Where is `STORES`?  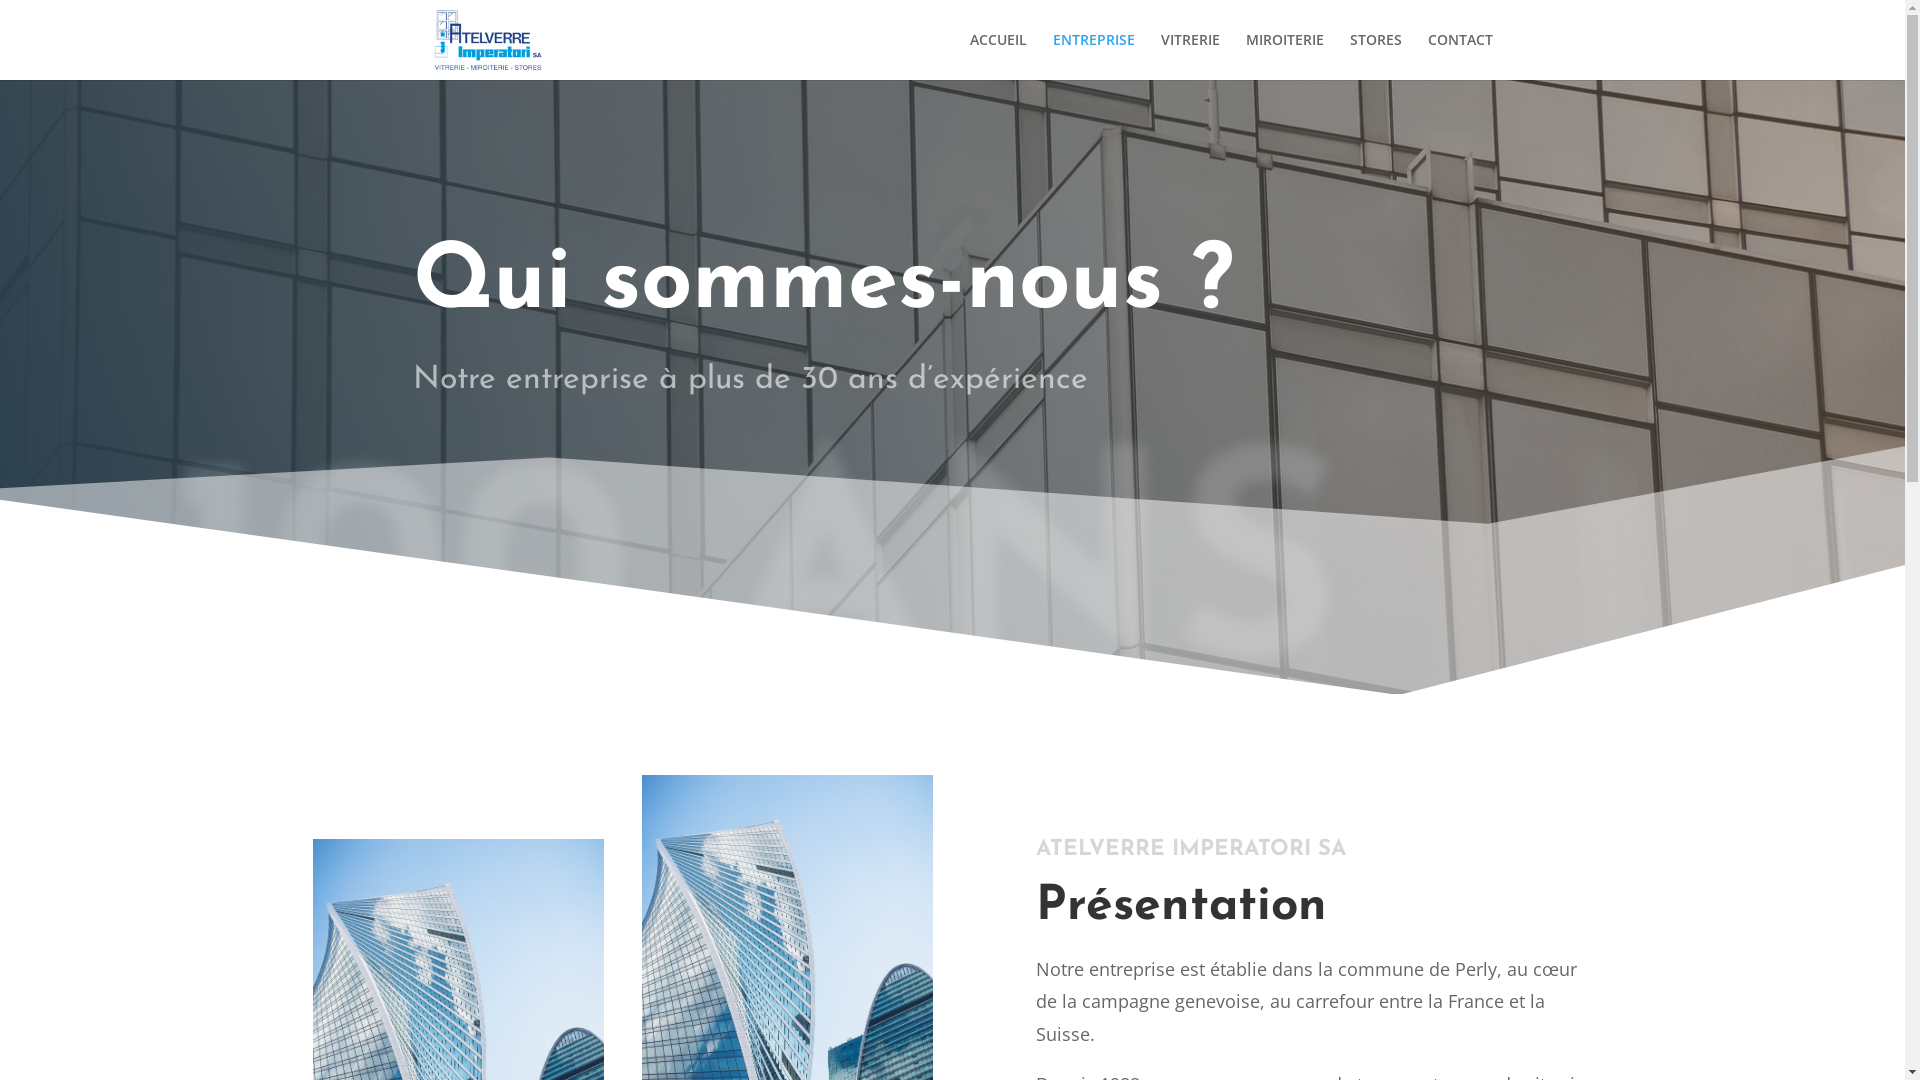 STORES is located at coordinates (1376, 56).